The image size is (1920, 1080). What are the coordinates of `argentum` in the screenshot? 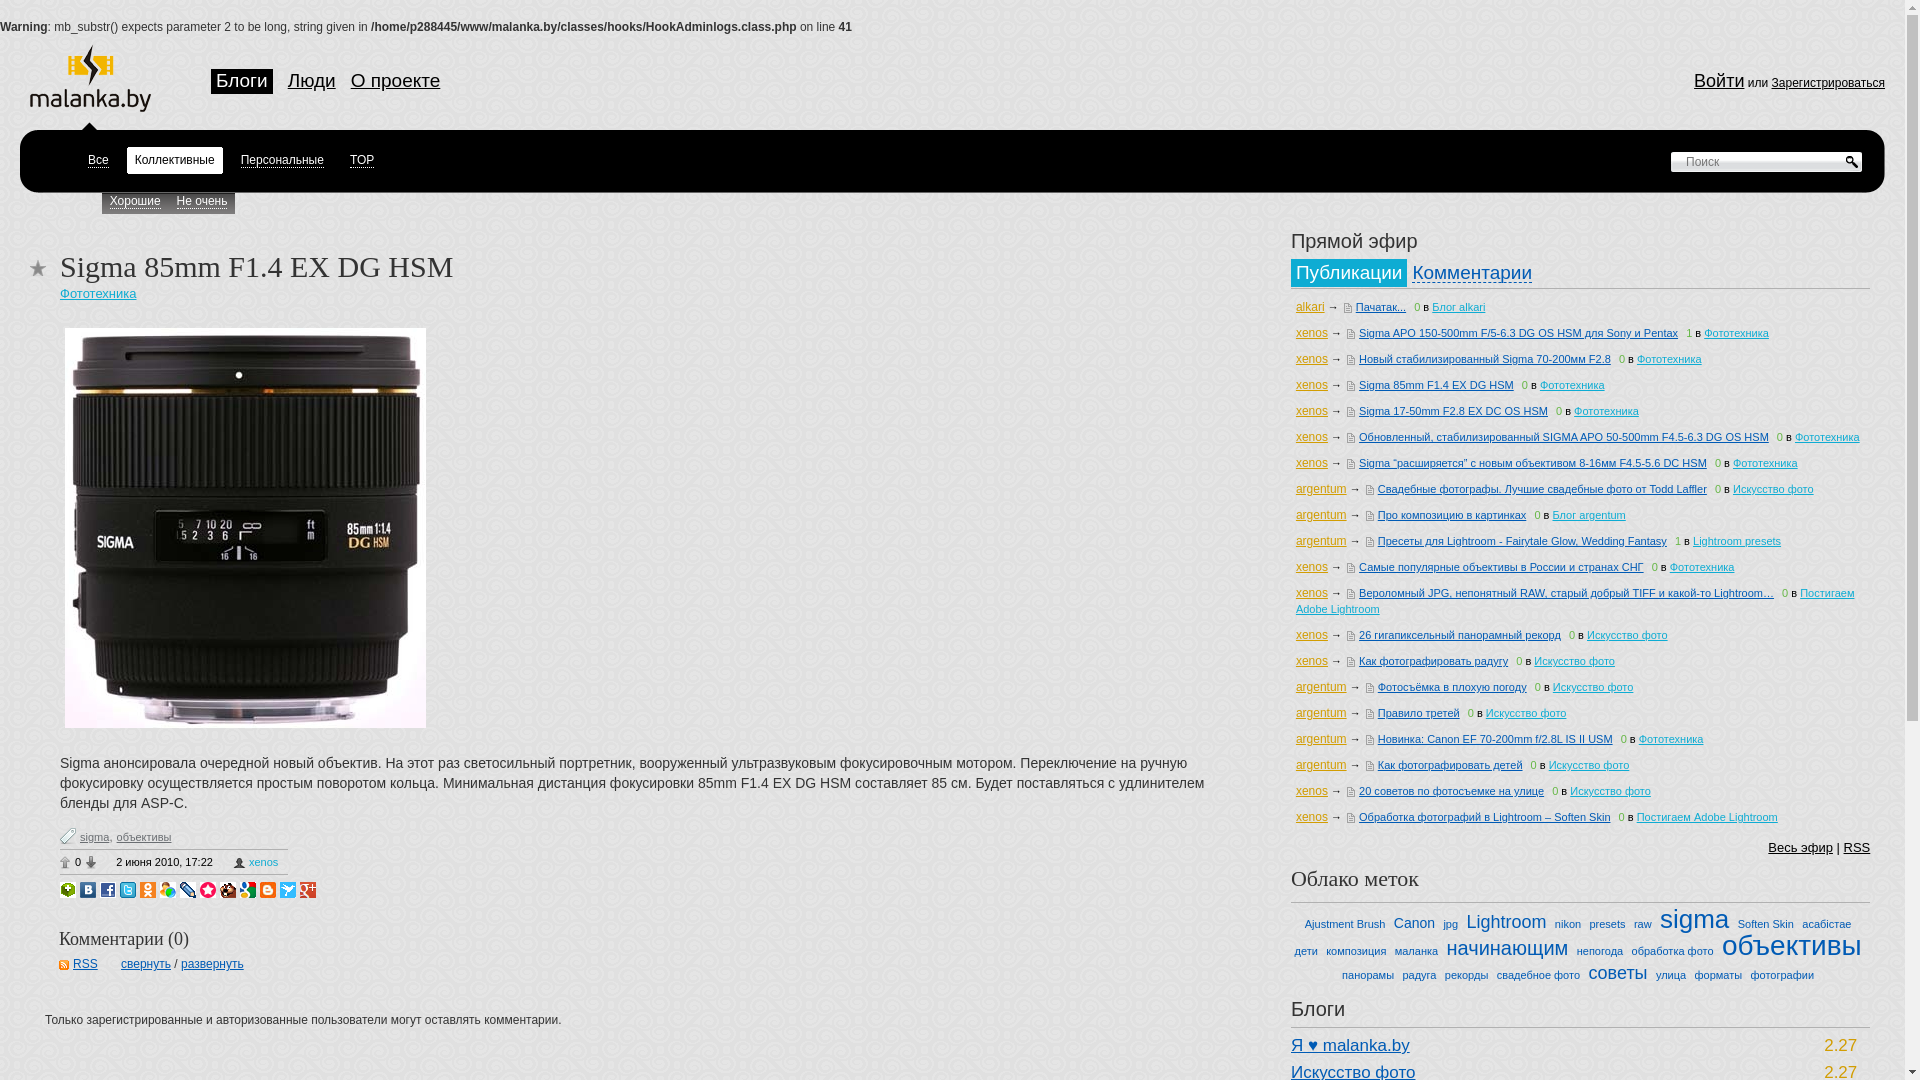 It's located at (1322, 541).